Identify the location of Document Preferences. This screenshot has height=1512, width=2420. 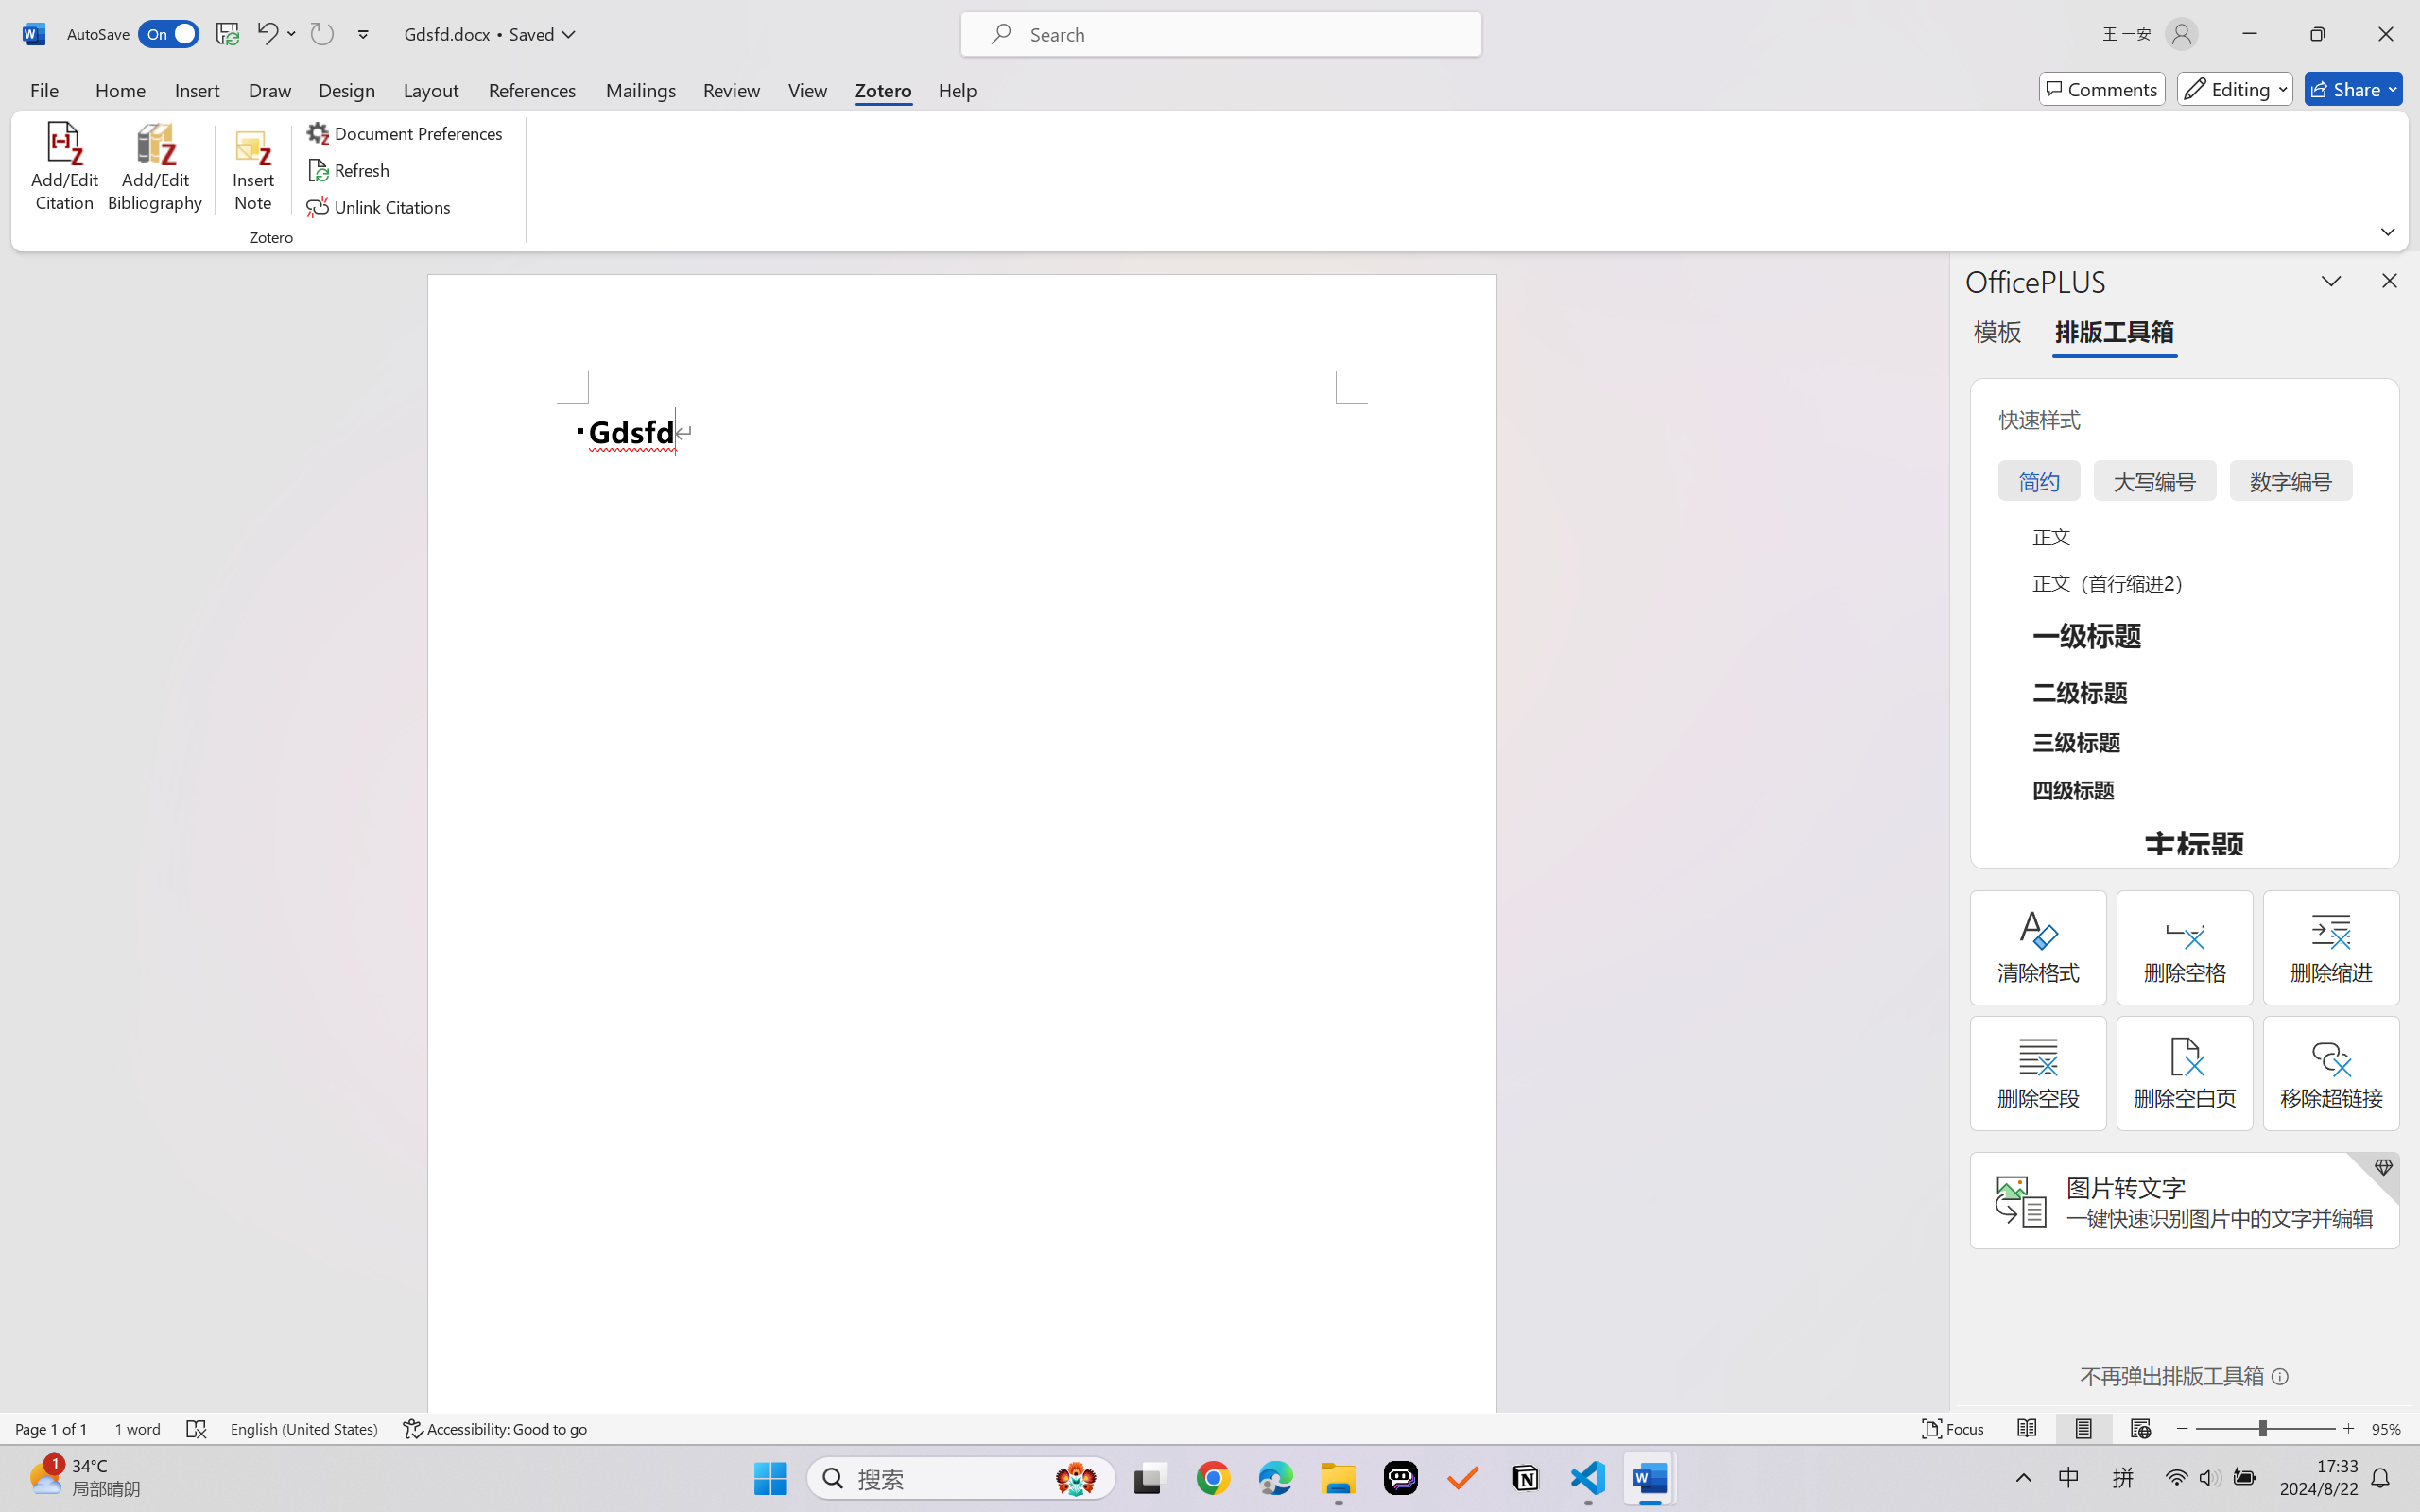
(407, 132).